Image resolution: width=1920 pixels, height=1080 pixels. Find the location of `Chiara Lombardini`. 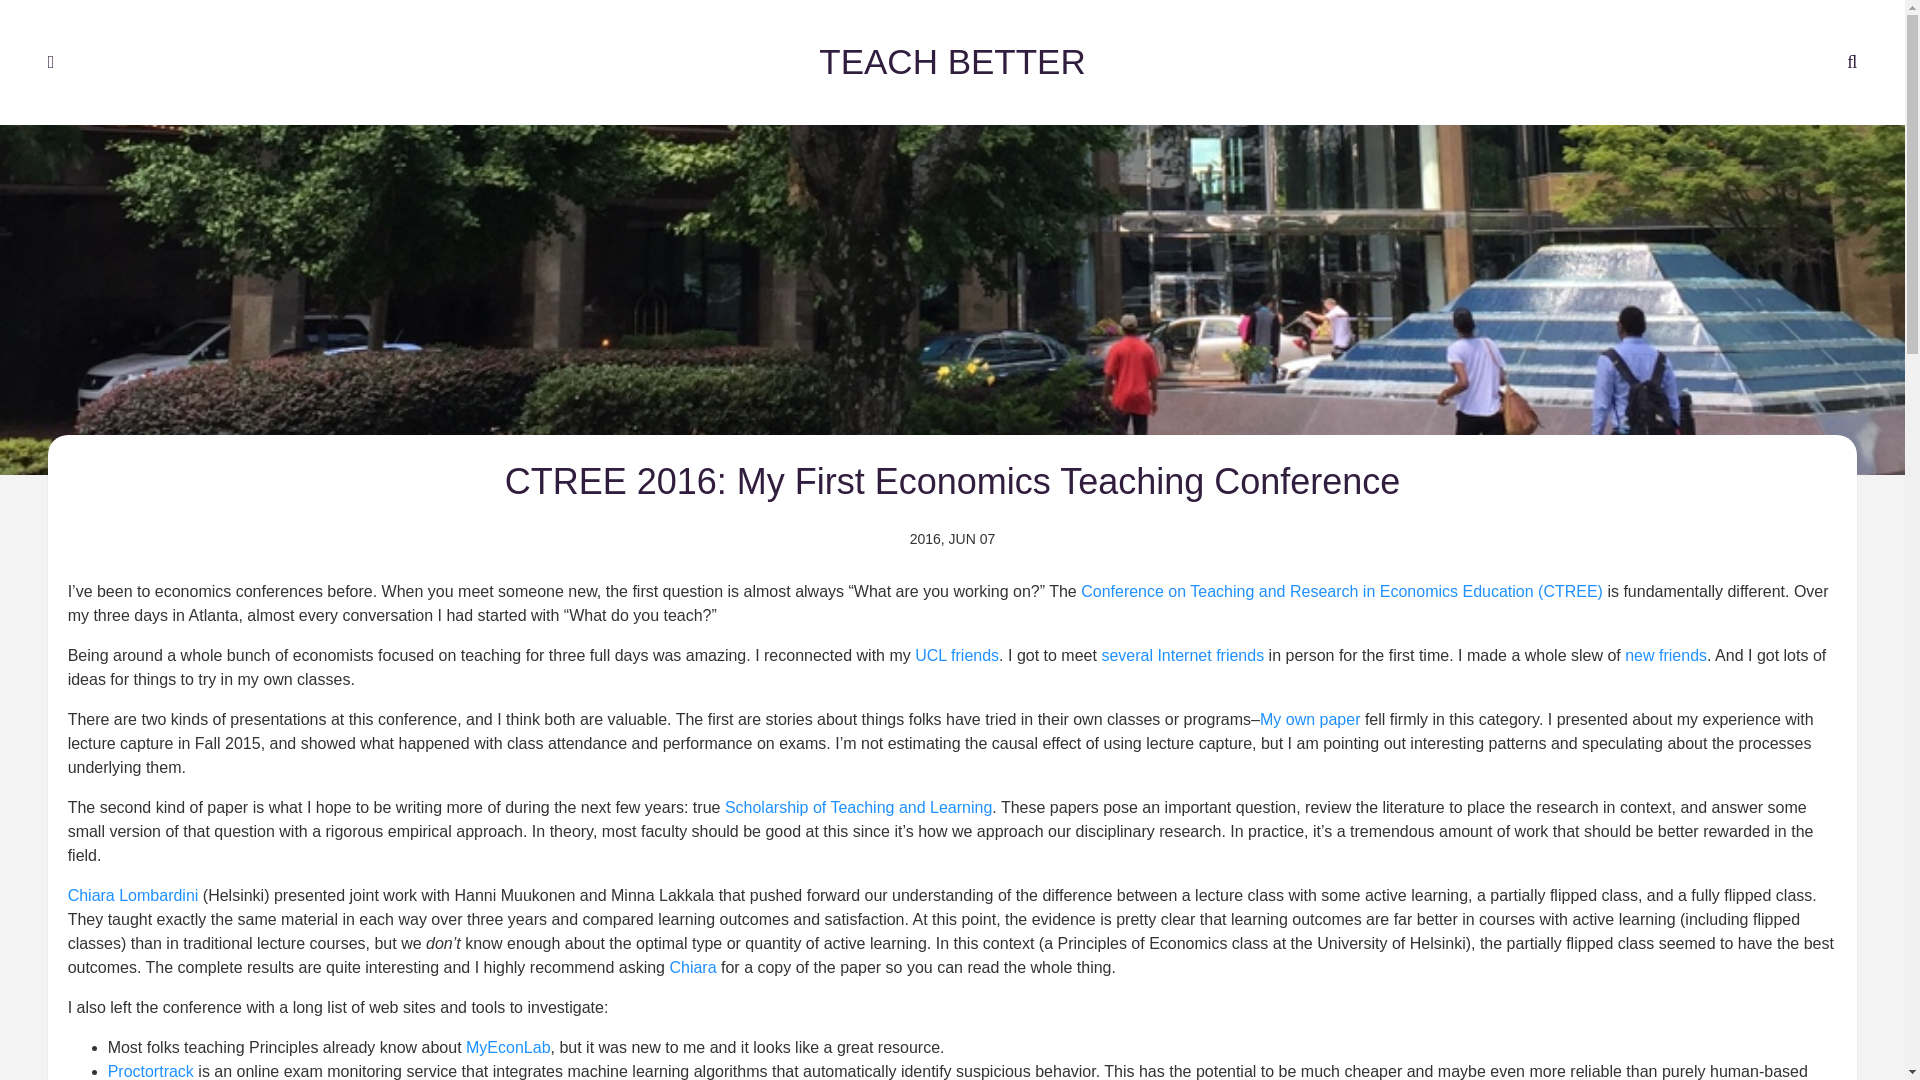

Chiara Lombardini is located at coordinates (133, 876).